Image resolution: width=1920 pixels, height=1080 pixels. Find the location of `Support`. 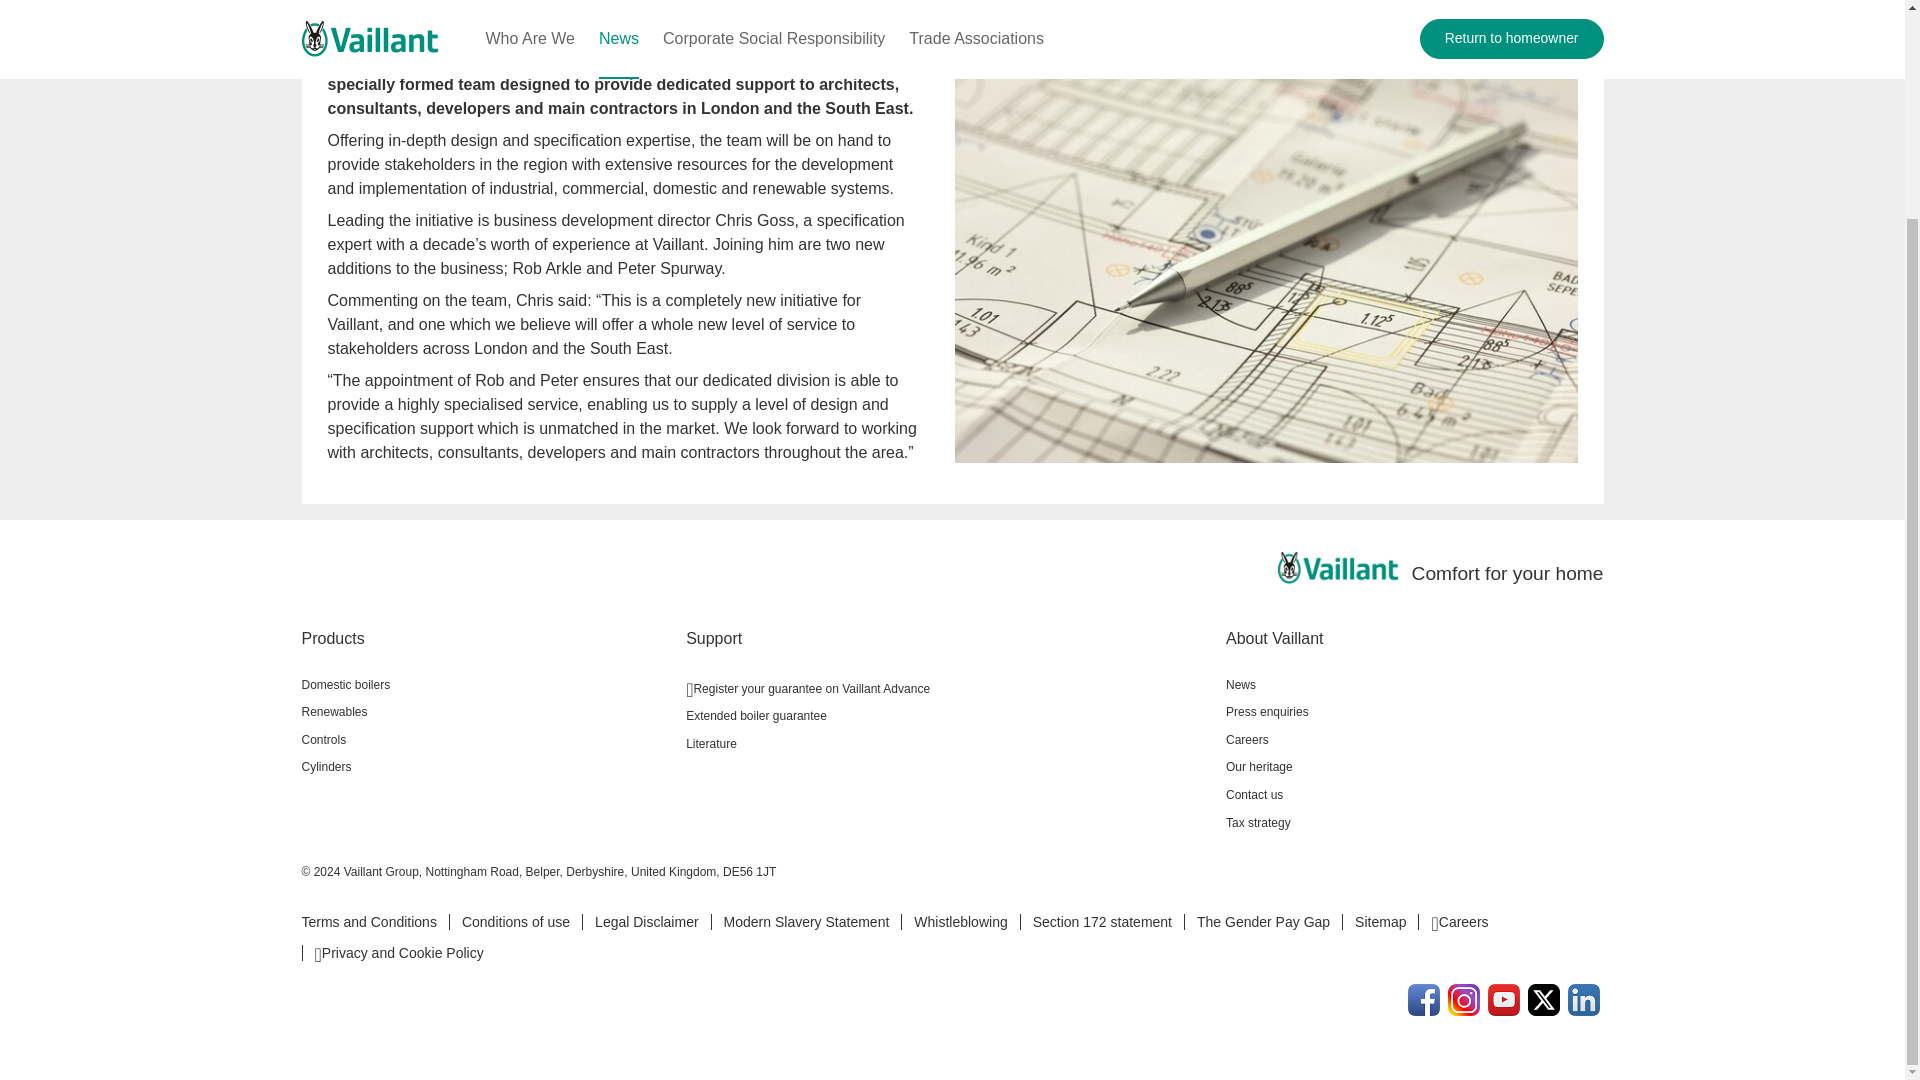

Support is located at coordinates (947, 638).